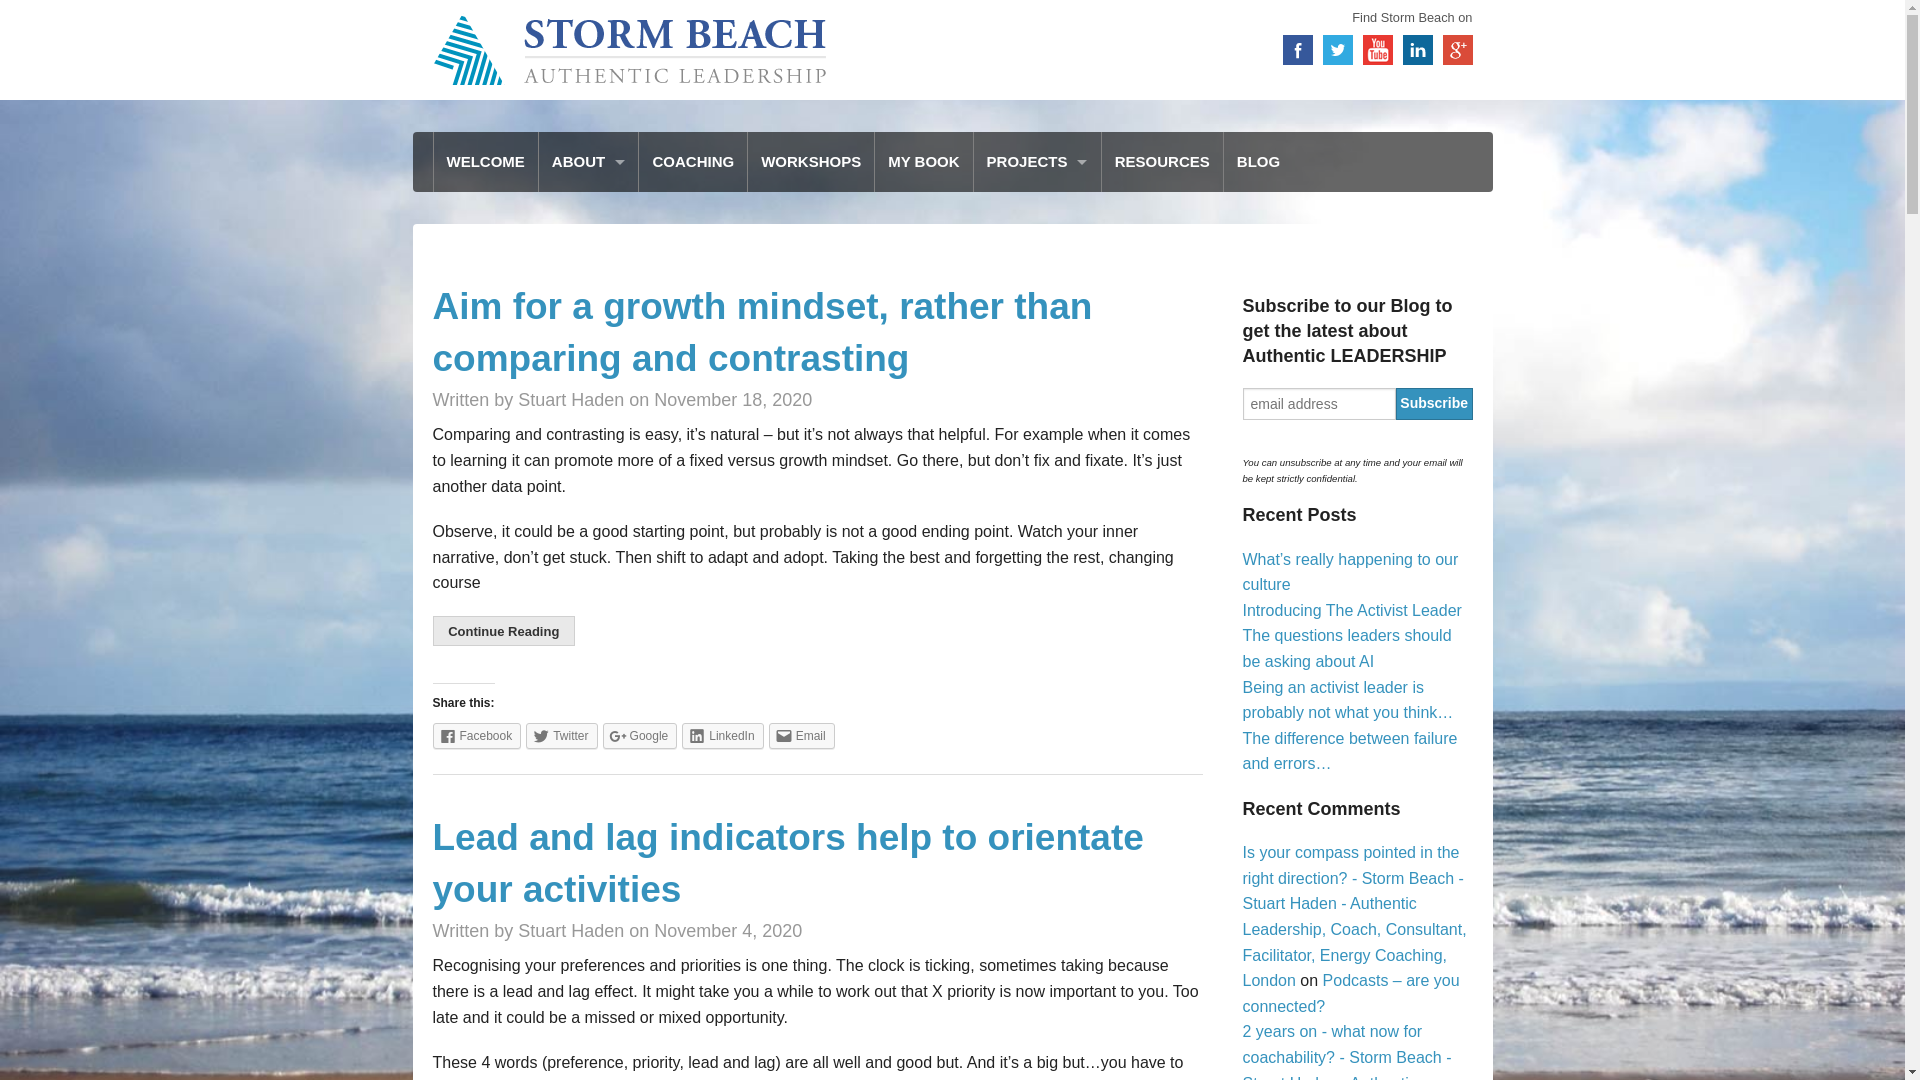  I want to click on Storm Beach, so click(632, 49).